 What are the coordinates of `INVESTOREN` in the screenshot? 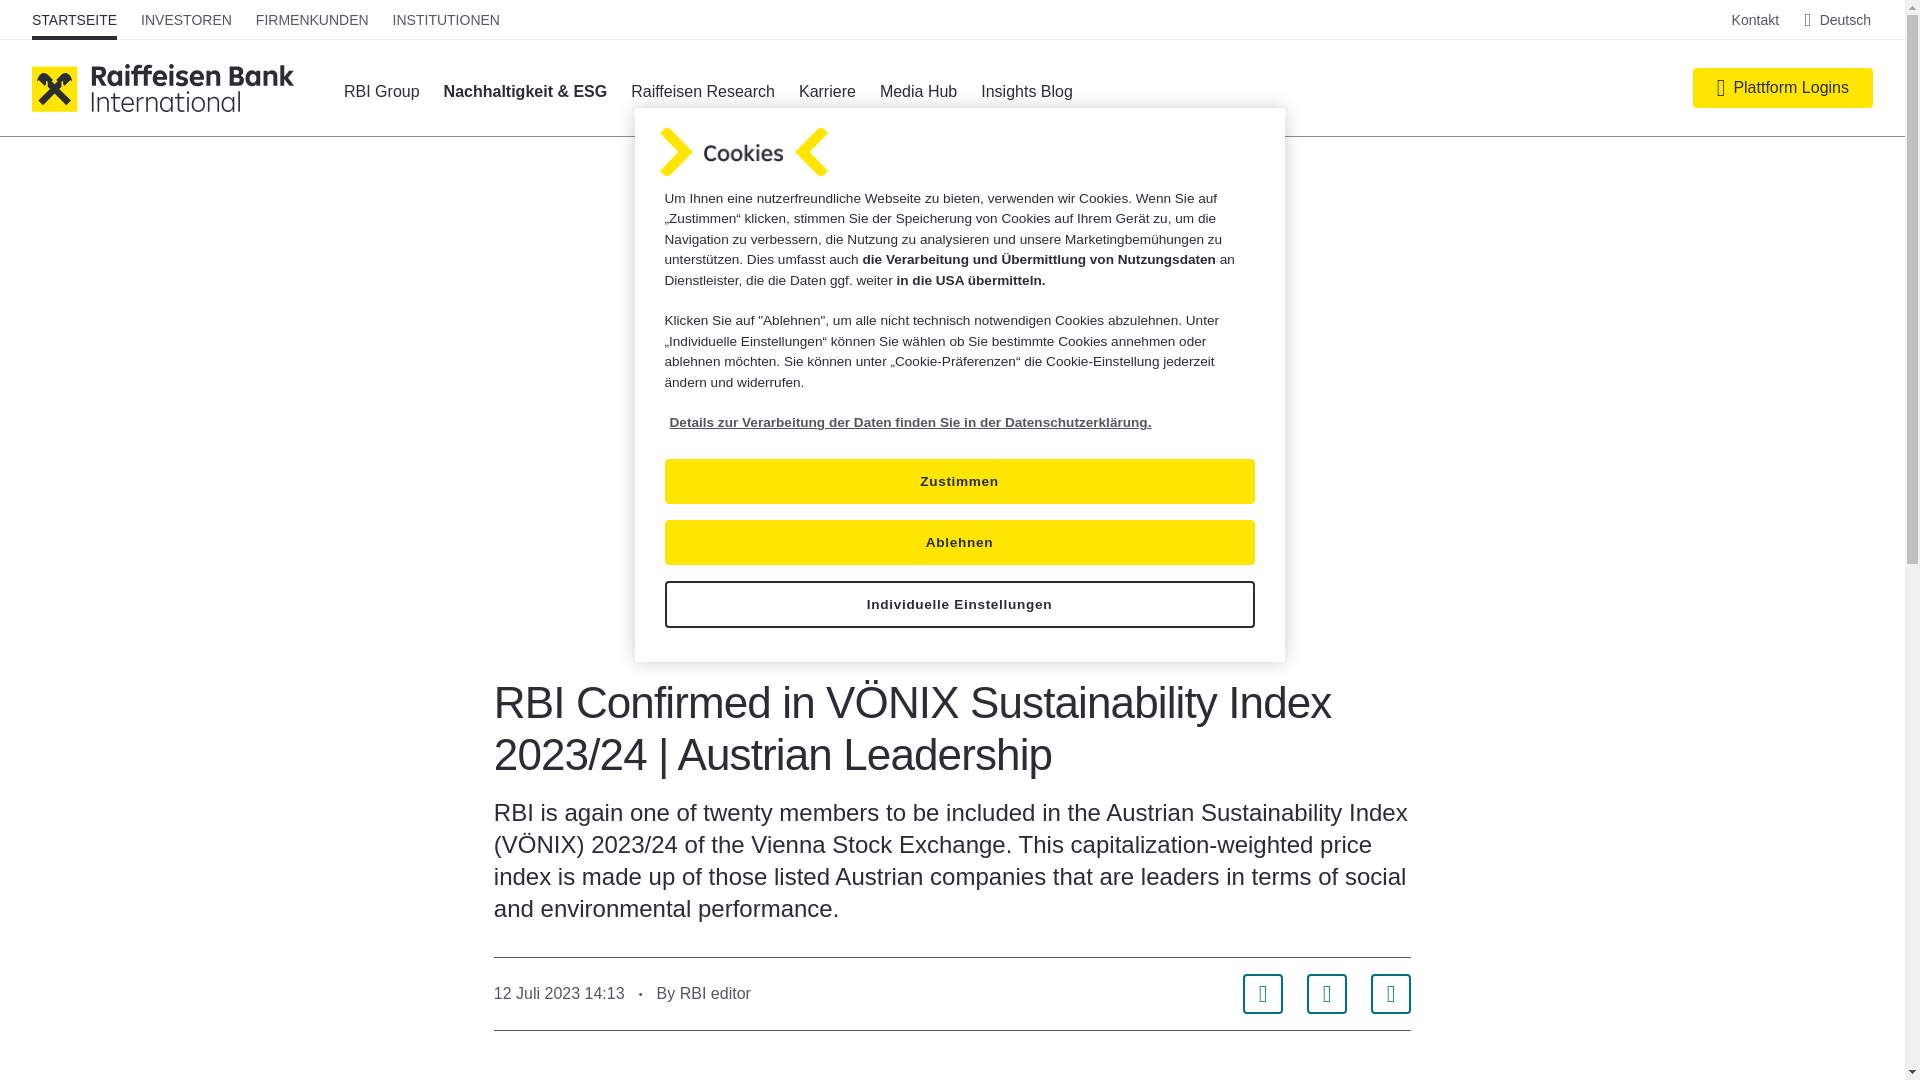 It's located at (186, 20).